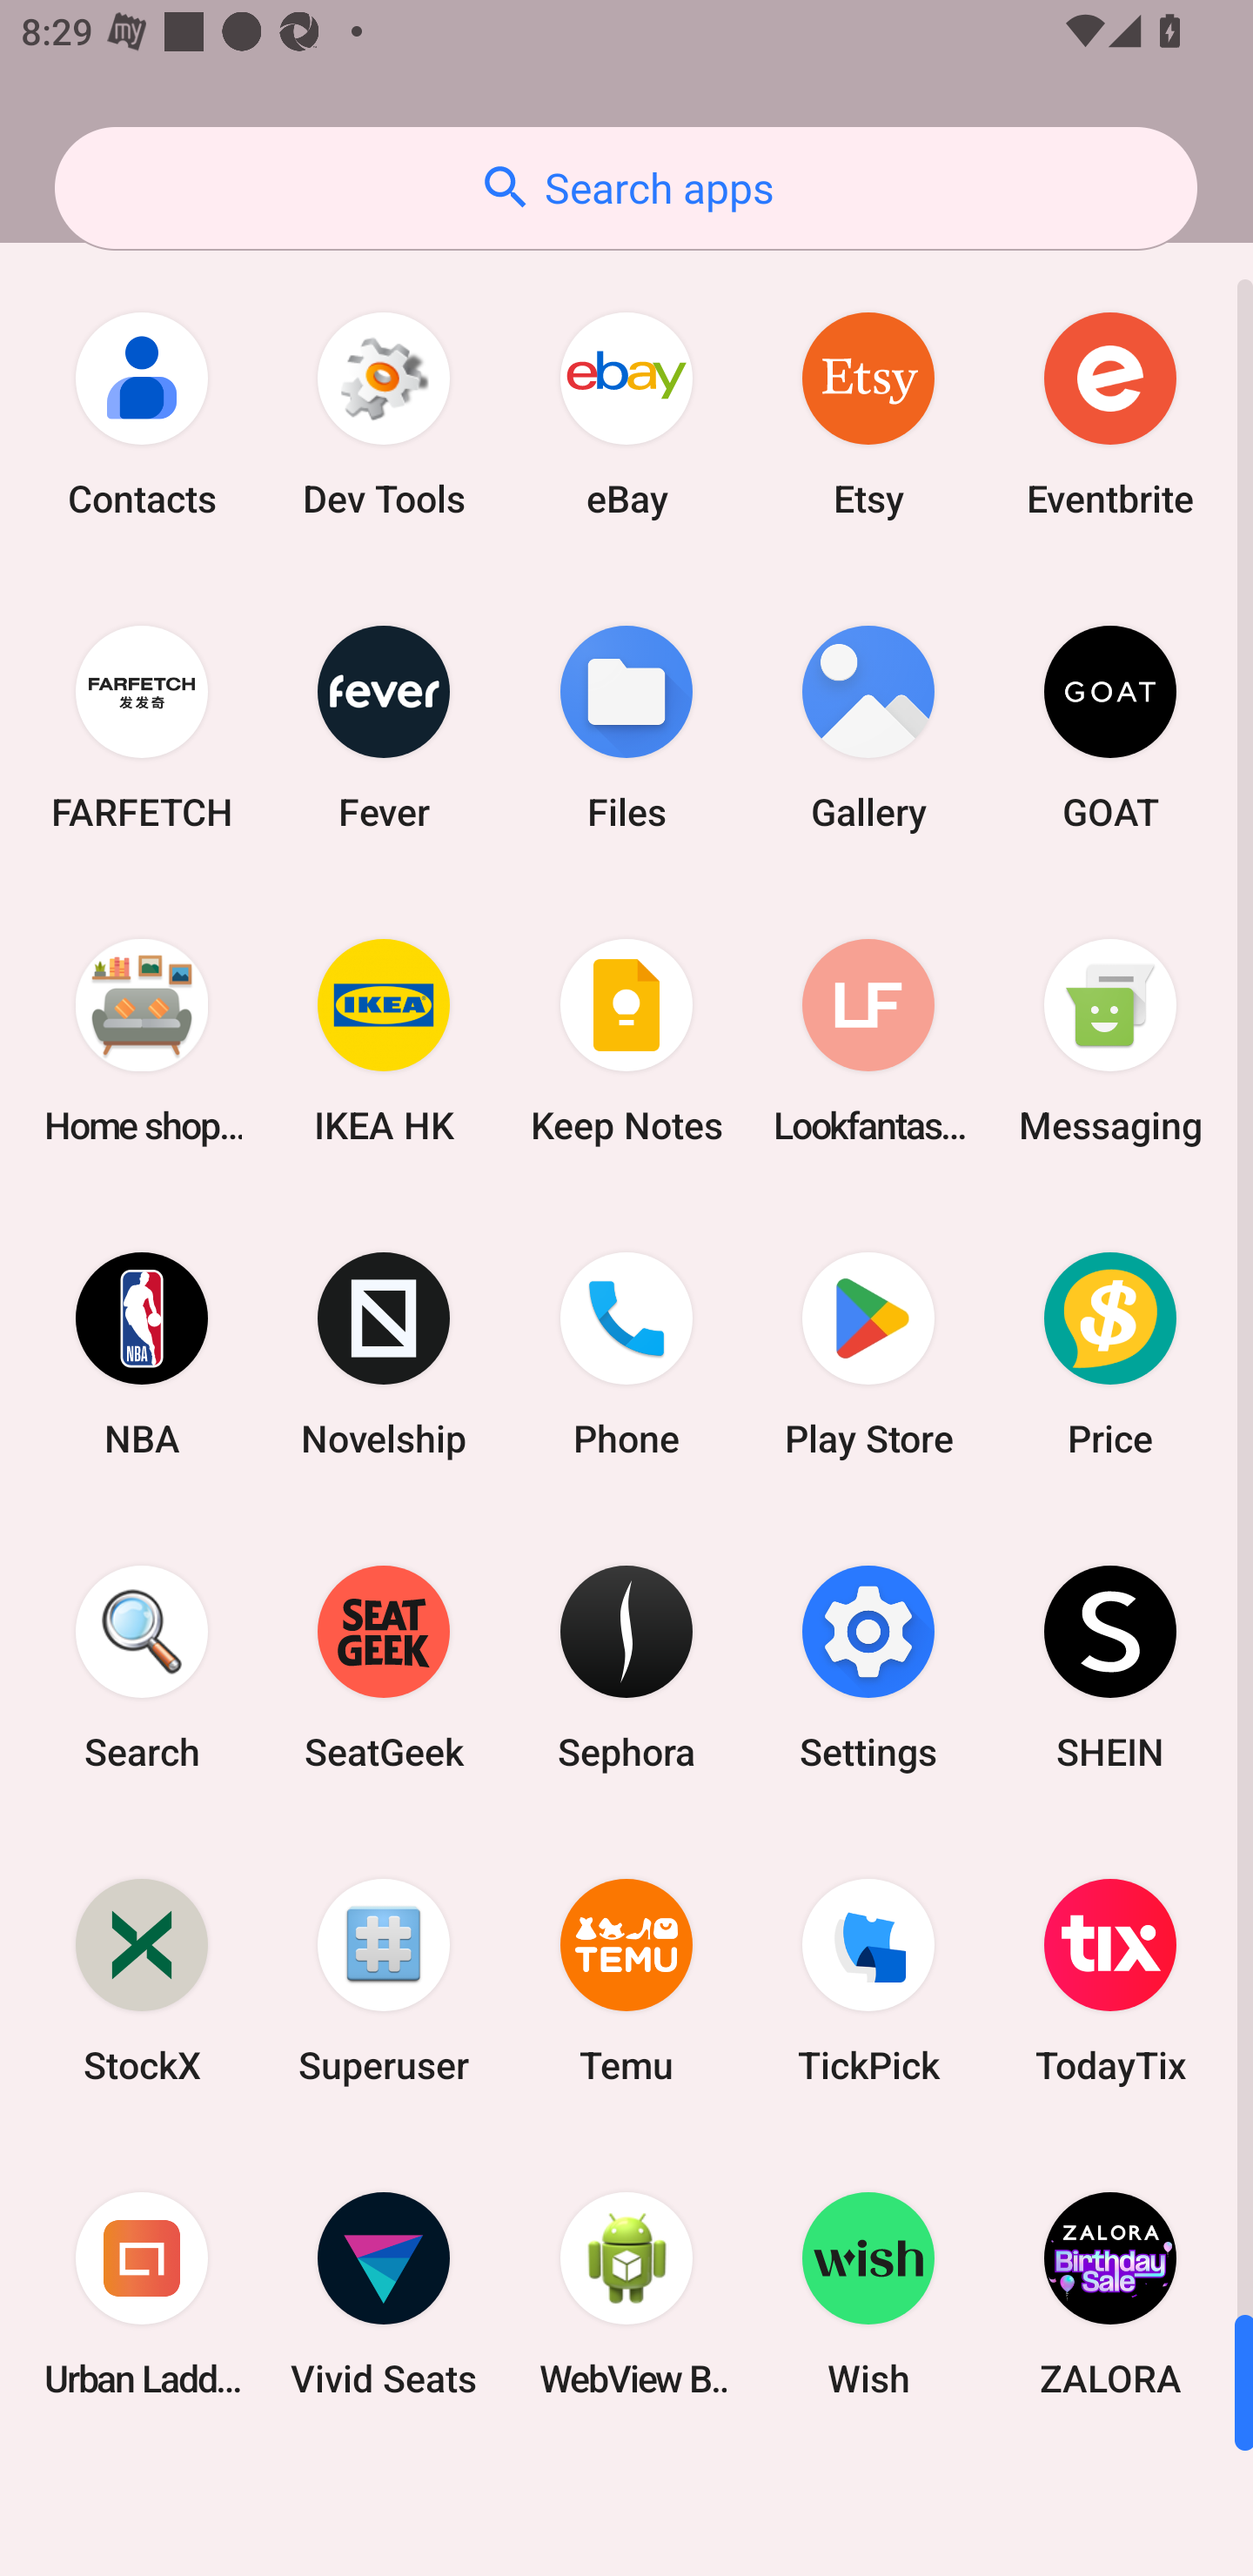 Image resolution: width=1253 pixels, height=2576 pixels. What do you see at coordinates (142, 728) in the screenshot?
I see `FARFETCH` at bounding box center [142, 728].